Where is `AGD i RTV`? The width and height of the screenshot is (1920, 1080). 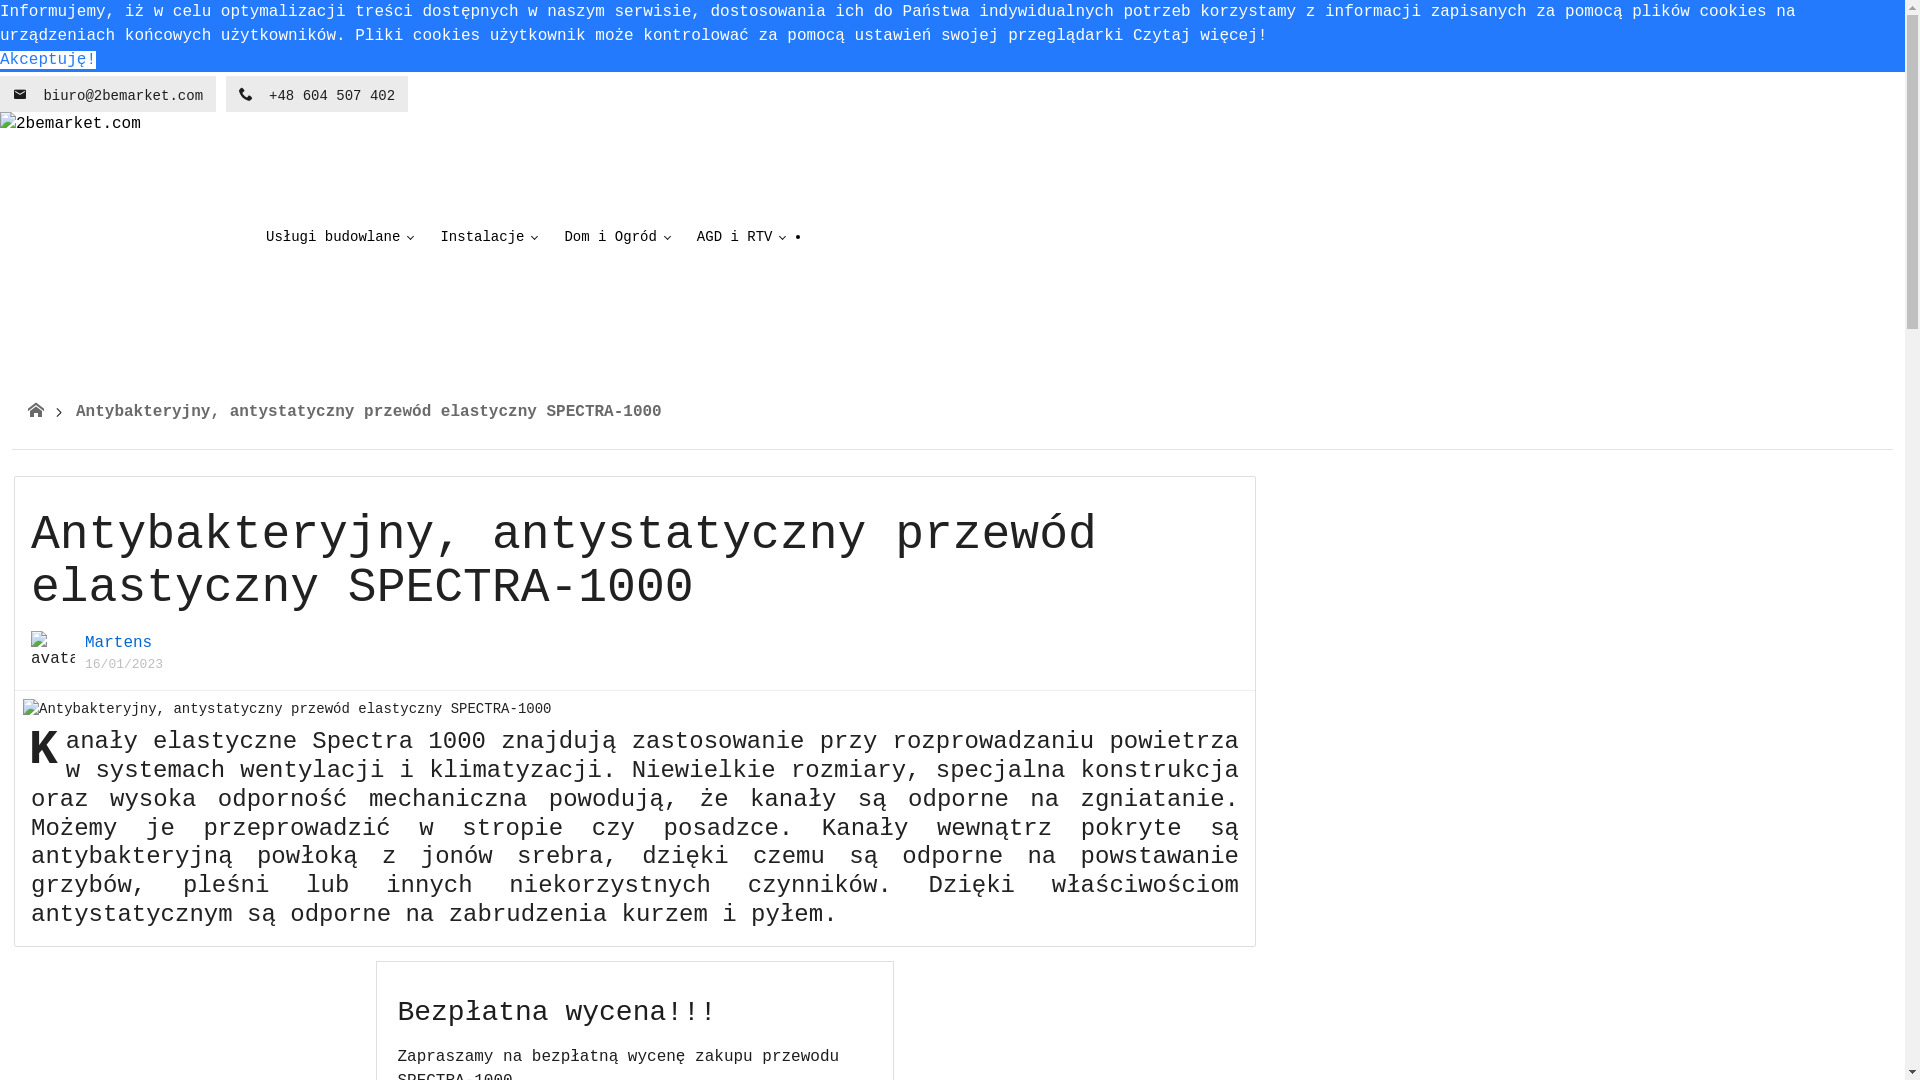 AGD i RTV is located at coordinates (739, 237).